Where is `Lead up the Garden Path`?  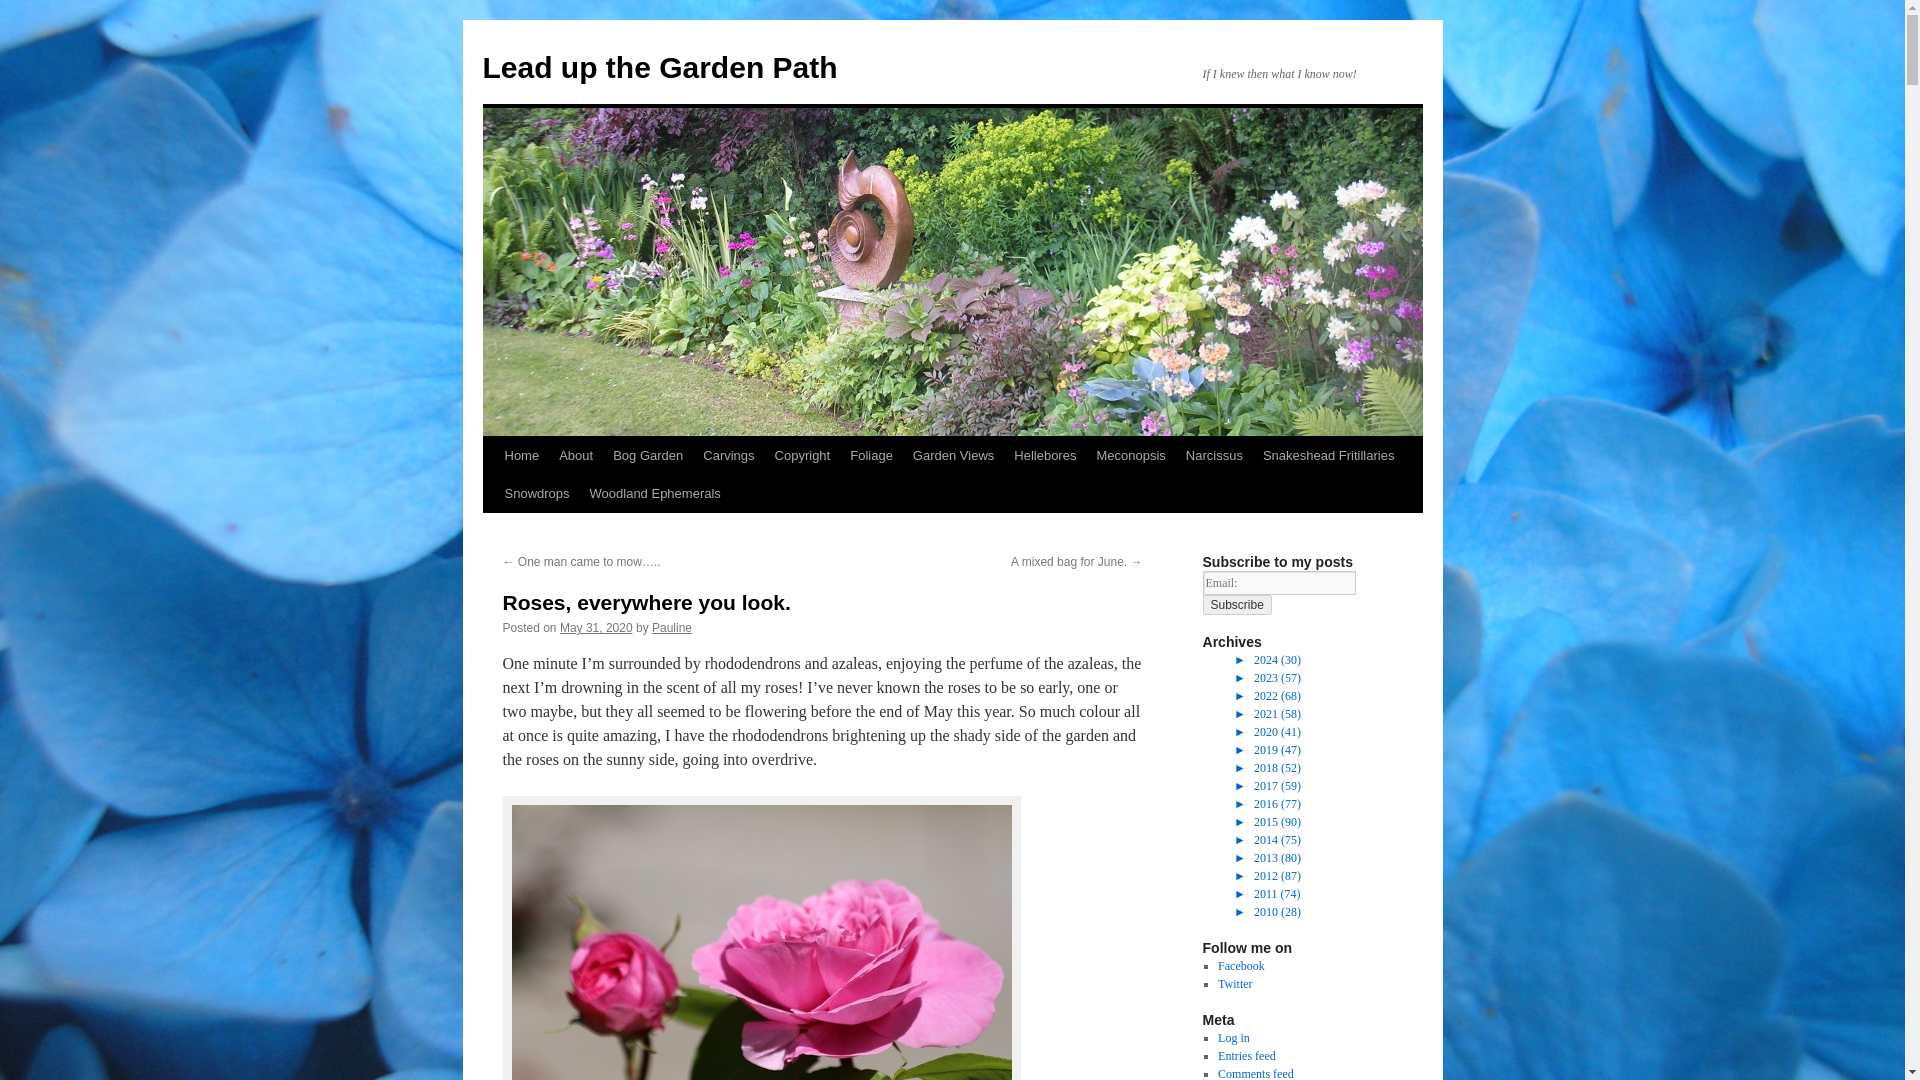 Lead up the Garden Path is located at coordinates (659, 67).